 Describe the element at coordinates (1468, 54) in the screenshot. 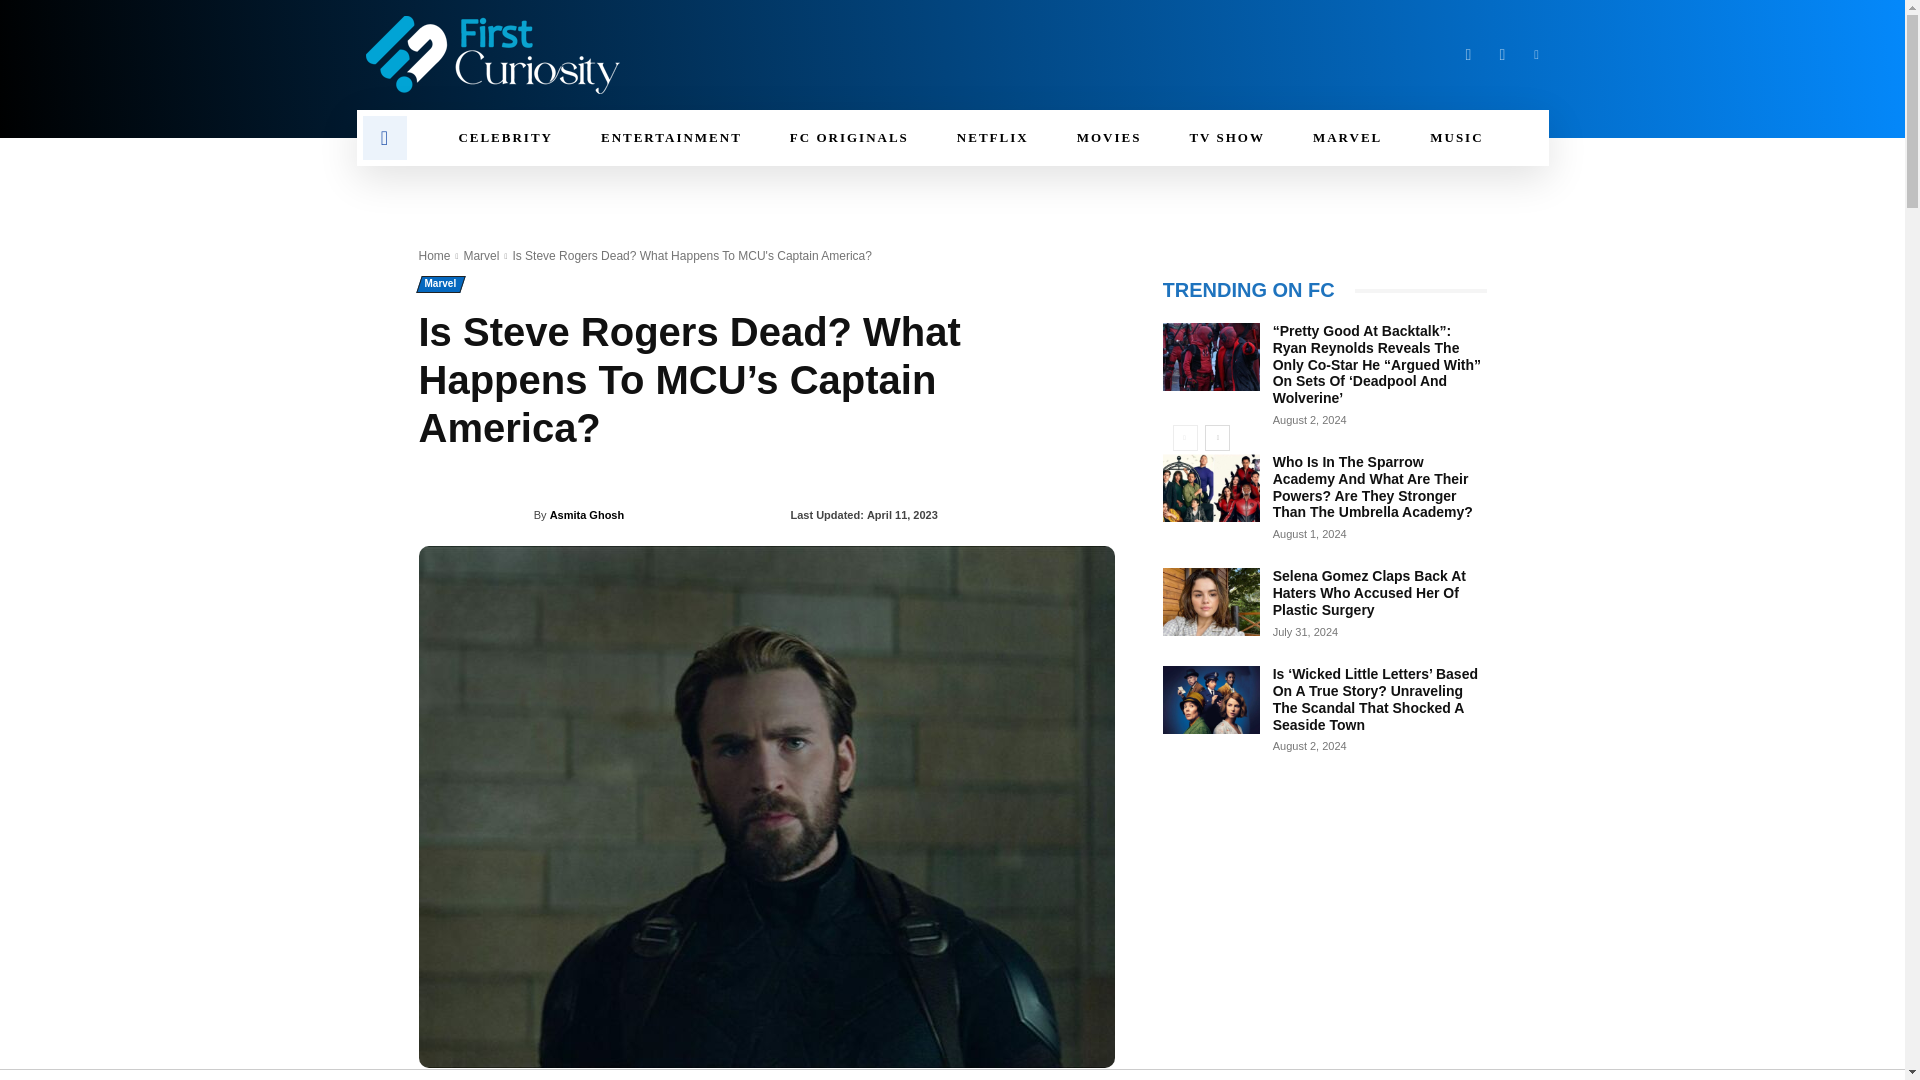

I see `Facebook` at that location.